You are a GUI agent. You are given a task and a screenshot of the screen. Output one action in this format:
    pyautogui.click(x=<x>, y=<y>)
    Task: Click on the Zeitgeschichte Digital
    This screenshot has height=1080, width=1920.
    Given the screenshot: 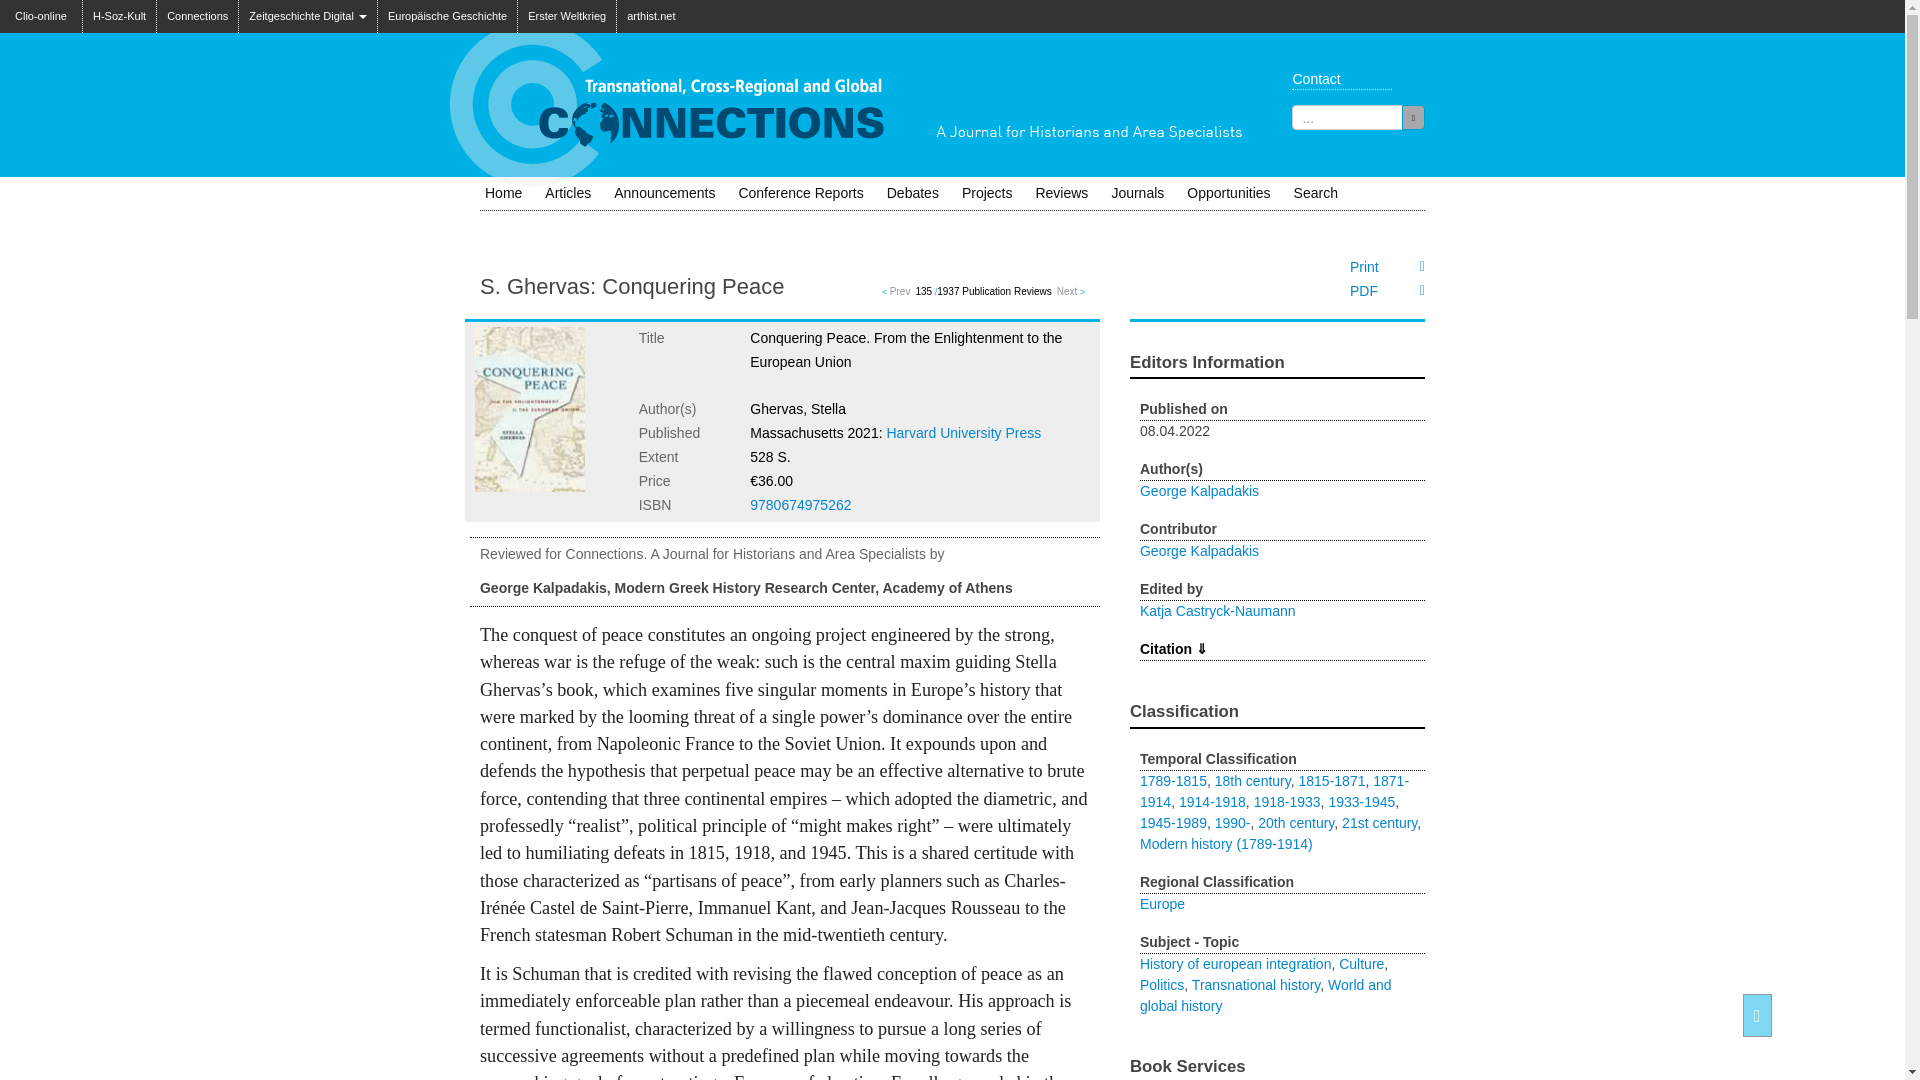 What is the action you would take?
    pyautogui.click(x=307, y=16)
    